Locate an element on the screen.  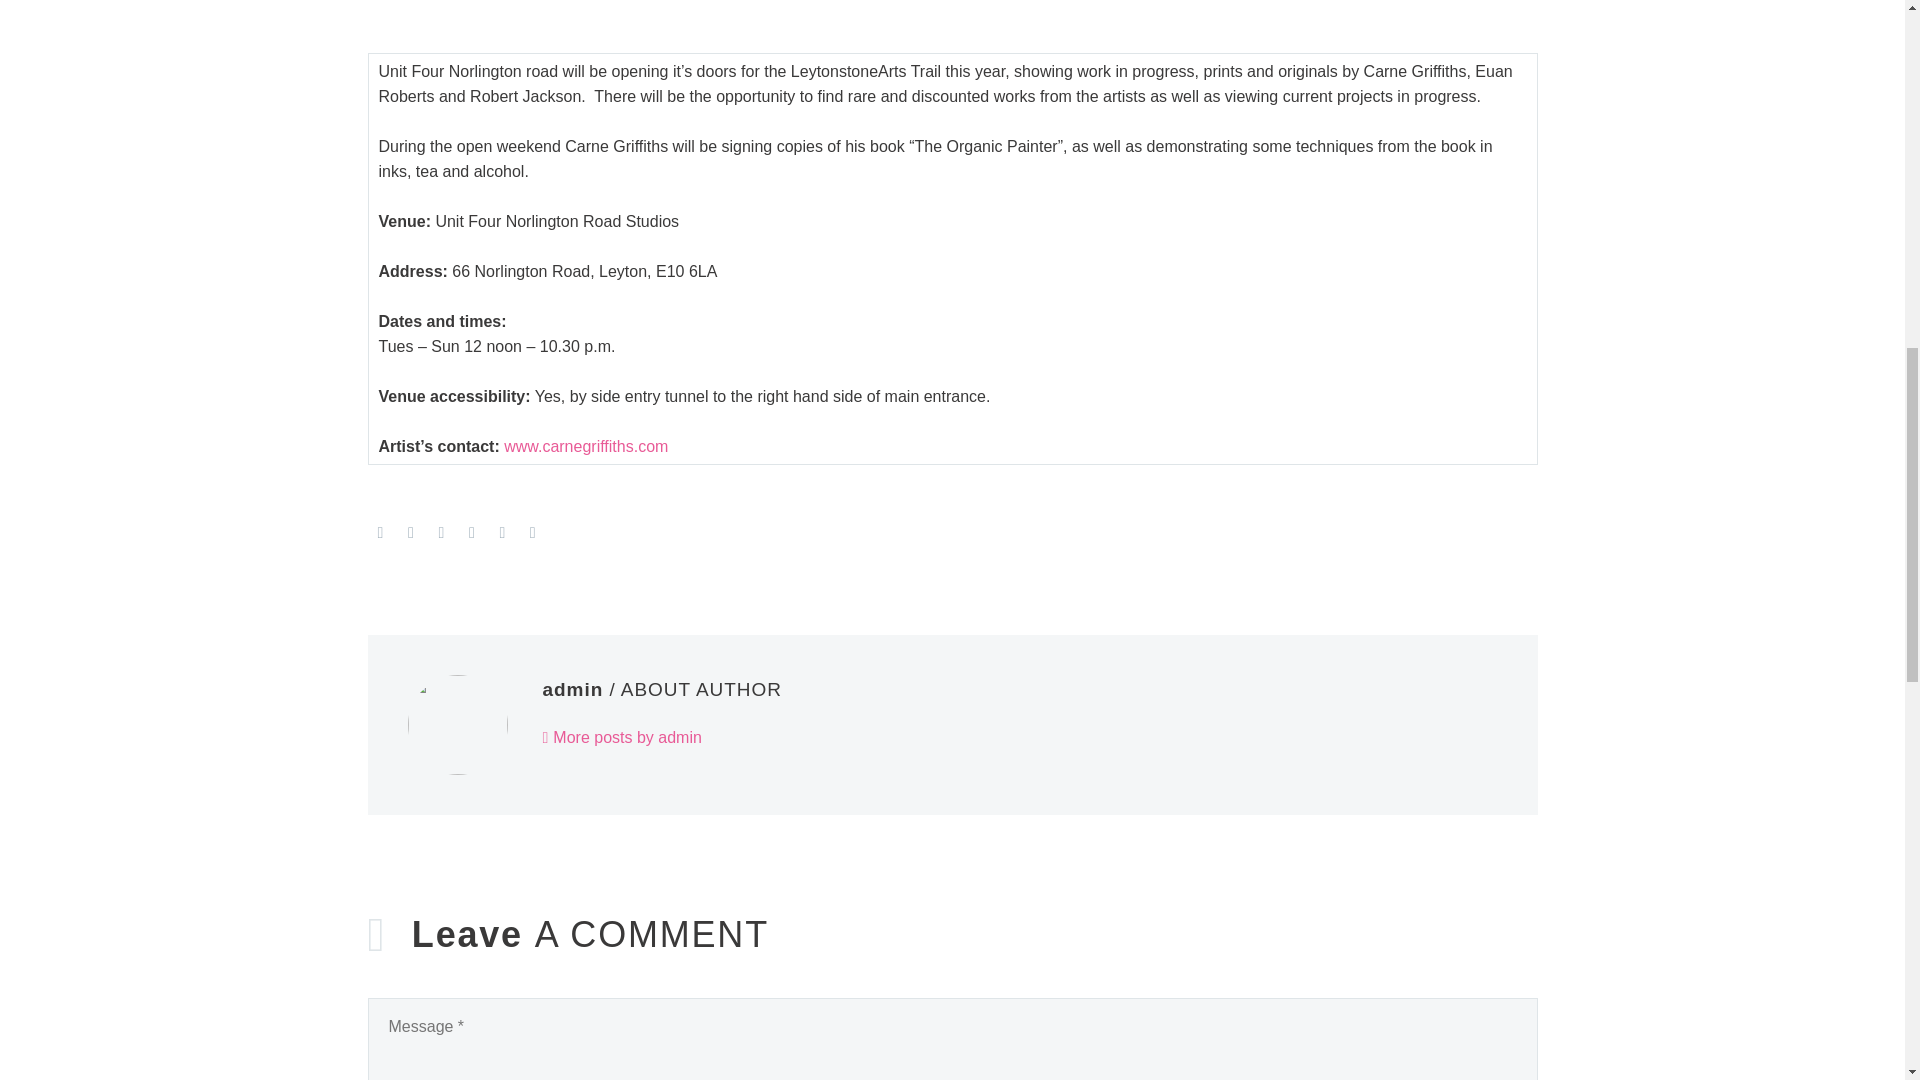
www.carnegriffiths.com is located at coordinates (586, 446).